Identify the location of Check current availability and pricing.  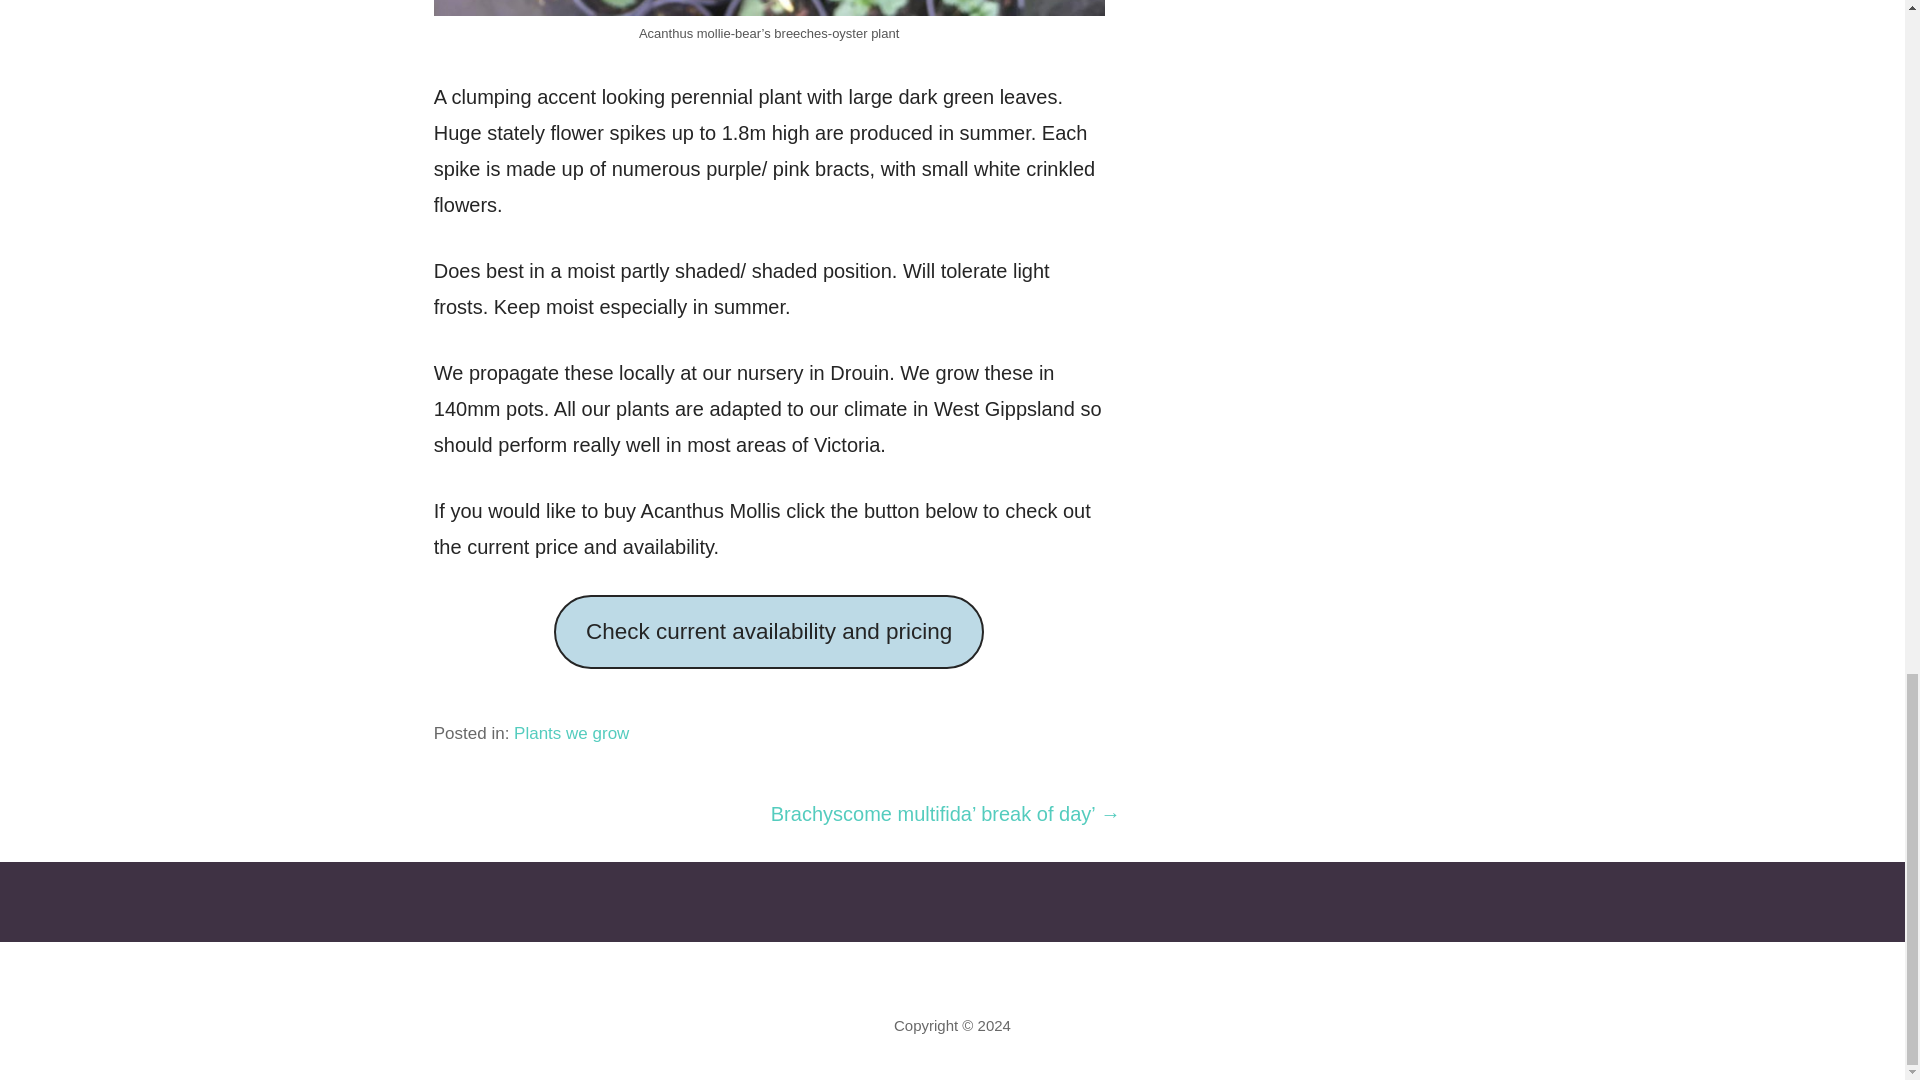
(768, 632).